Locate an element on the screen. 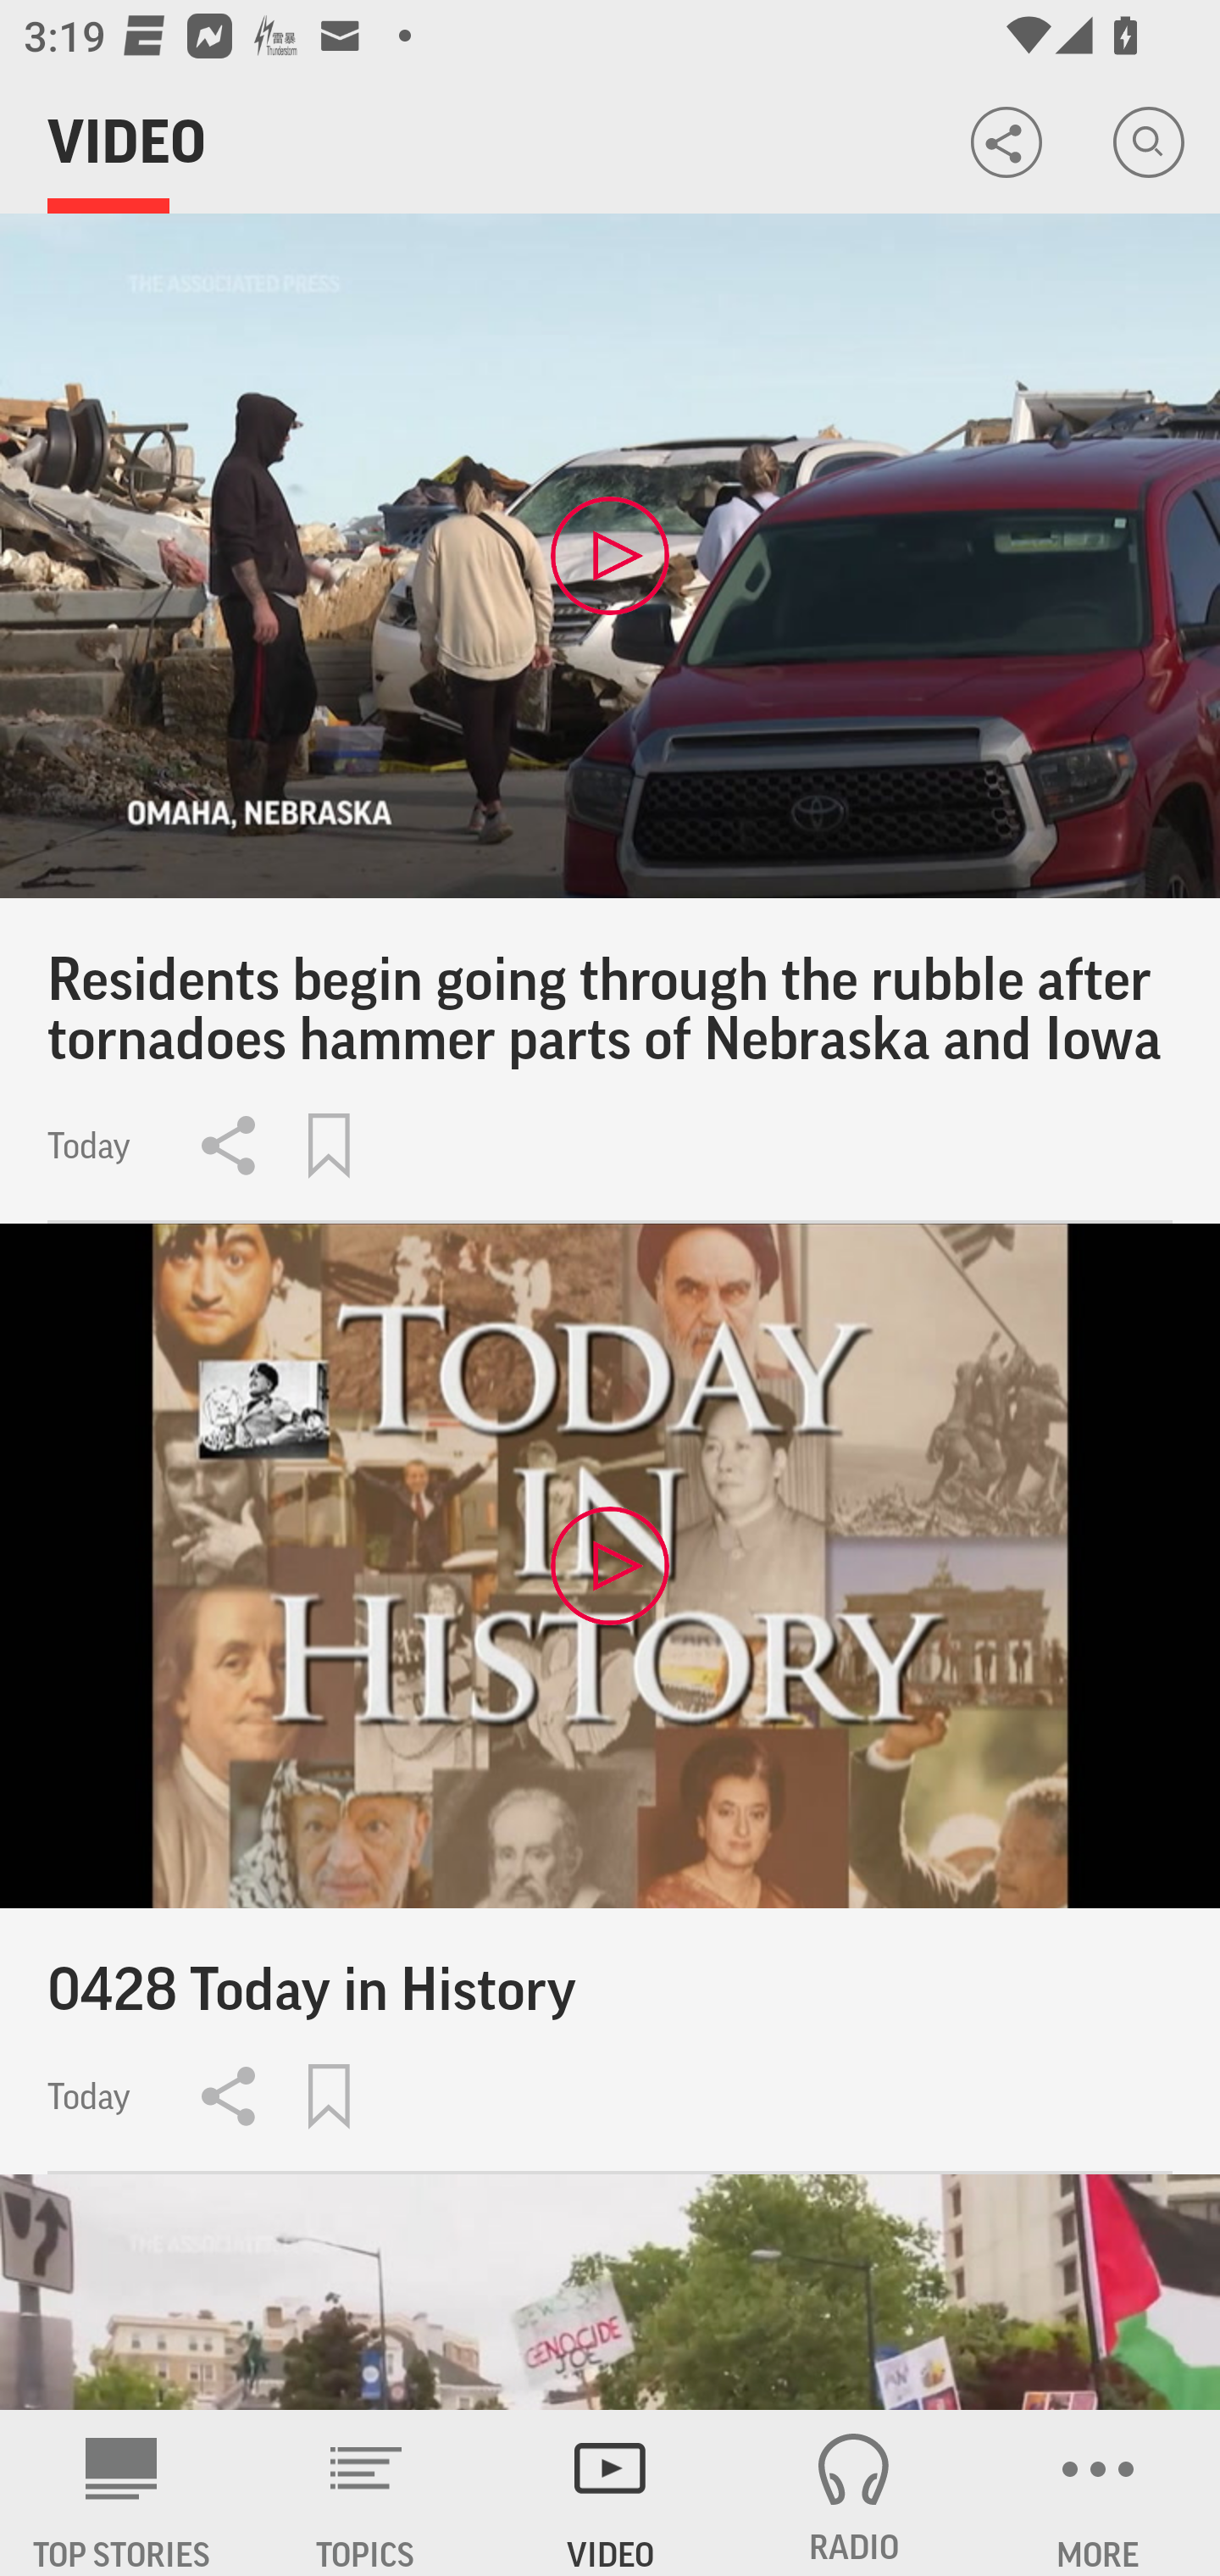 Image resolution: width=1220 pixels, height=2576 pixels. RADIO is located at coordinates (854, 2493).